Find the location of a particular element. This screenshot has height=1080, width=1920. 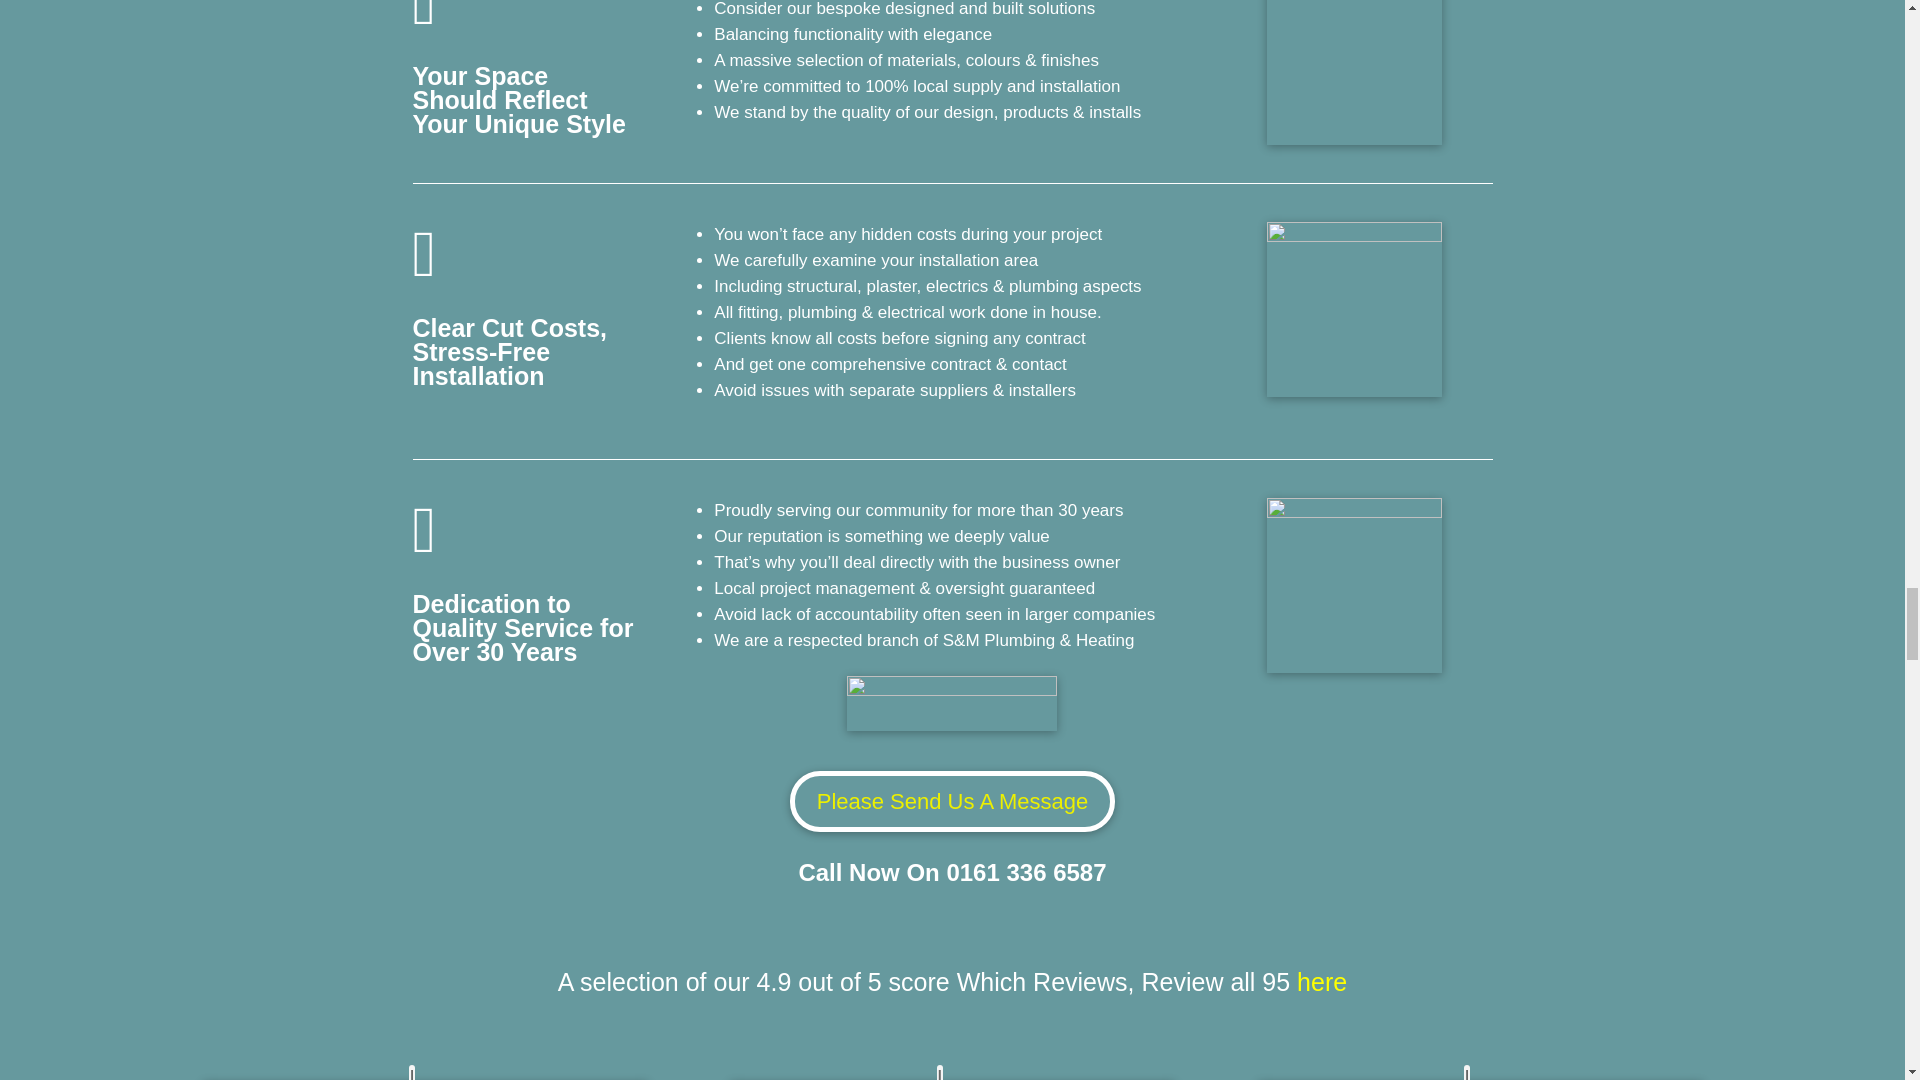

Call Now On 0161 336 6587 is located at coordinates (952, 872).